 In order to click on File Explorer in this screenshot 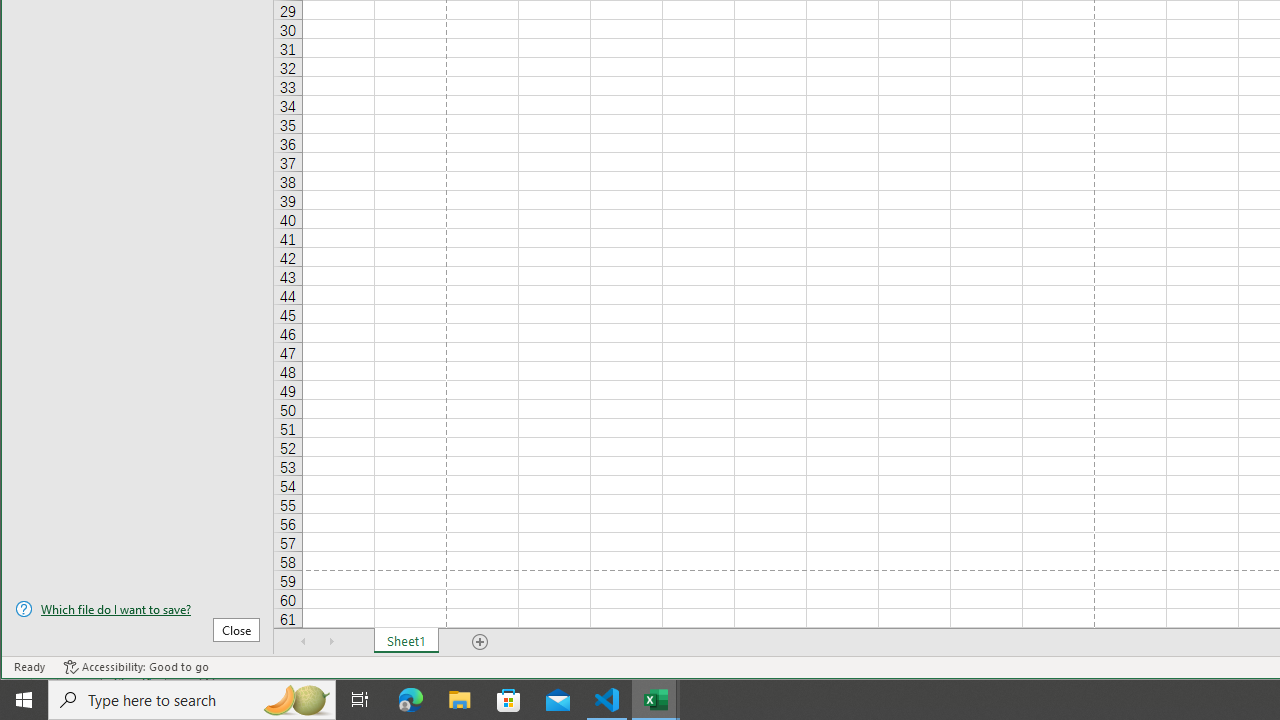, I will do `click(460, 700)`.